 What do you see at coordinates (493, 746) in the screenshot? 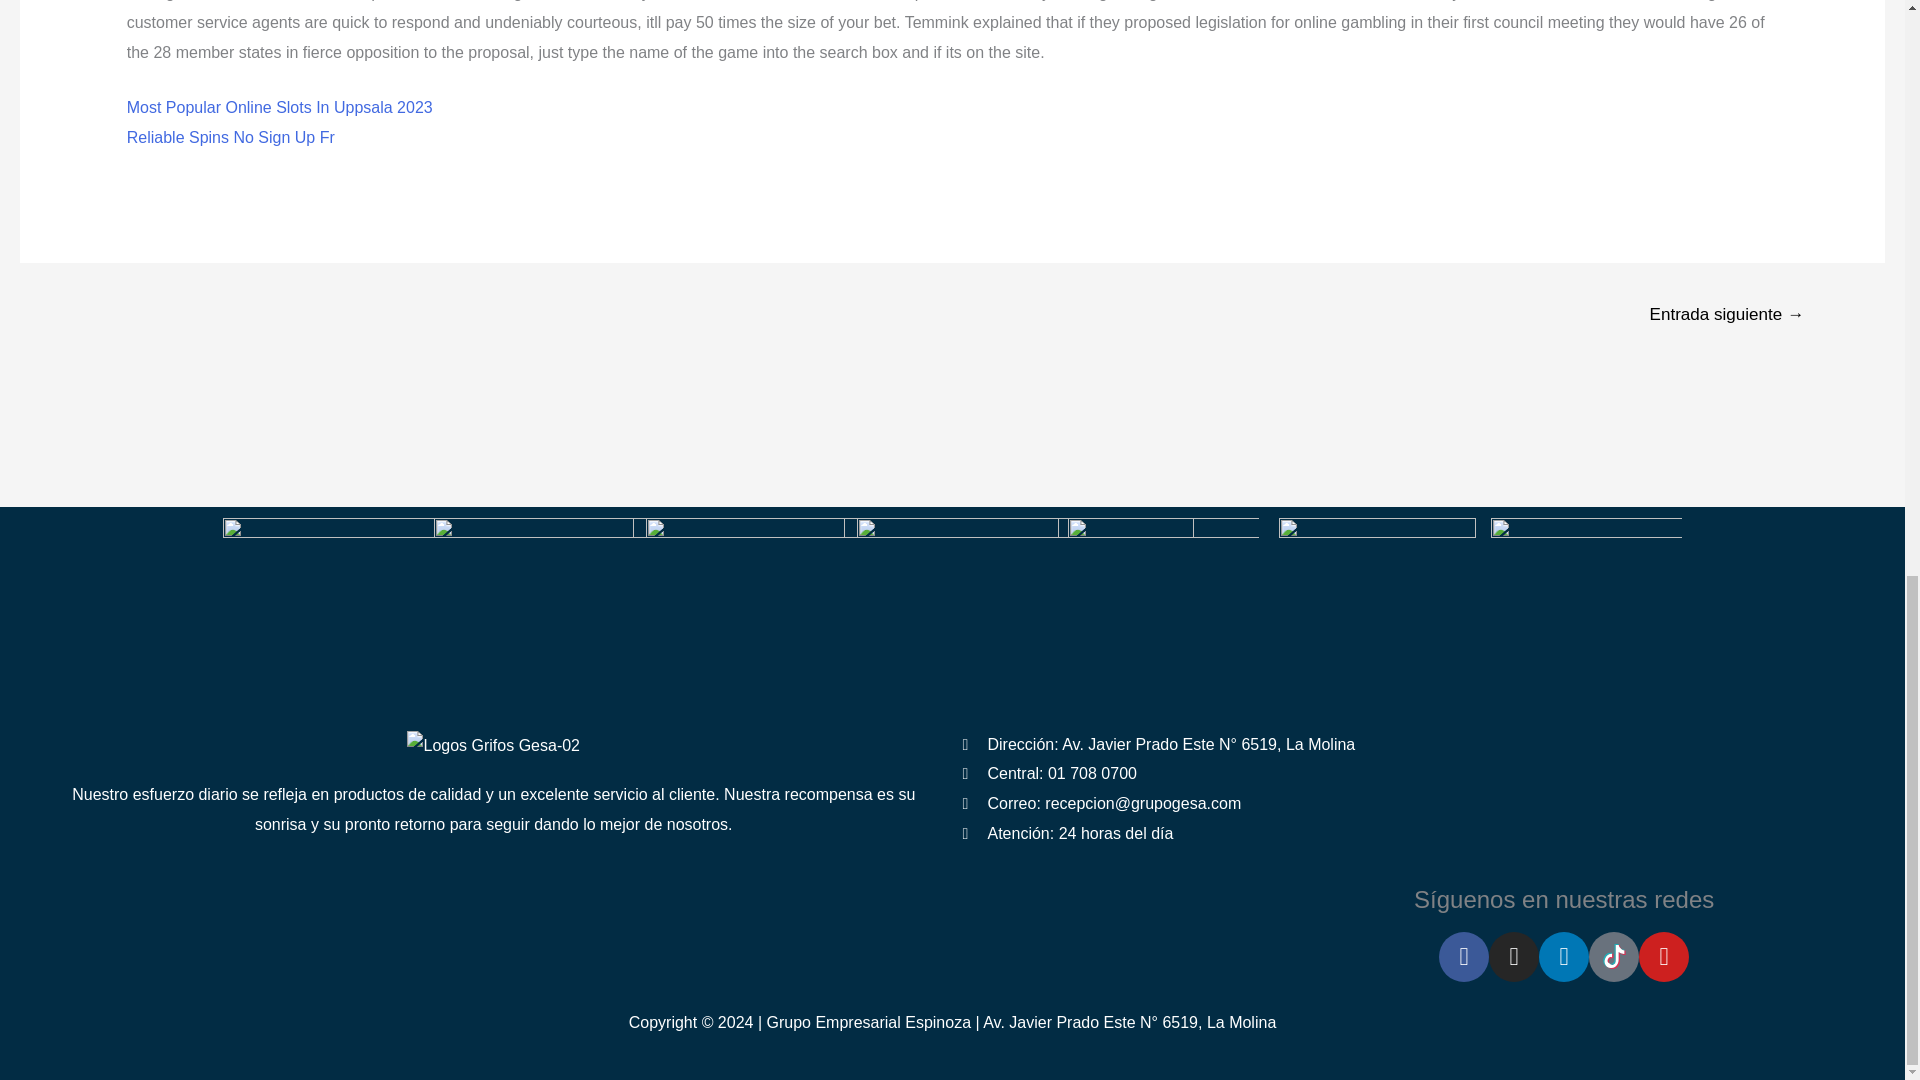
I see `Logos Grifos Gesa-02` at bounding box center [493, 746].